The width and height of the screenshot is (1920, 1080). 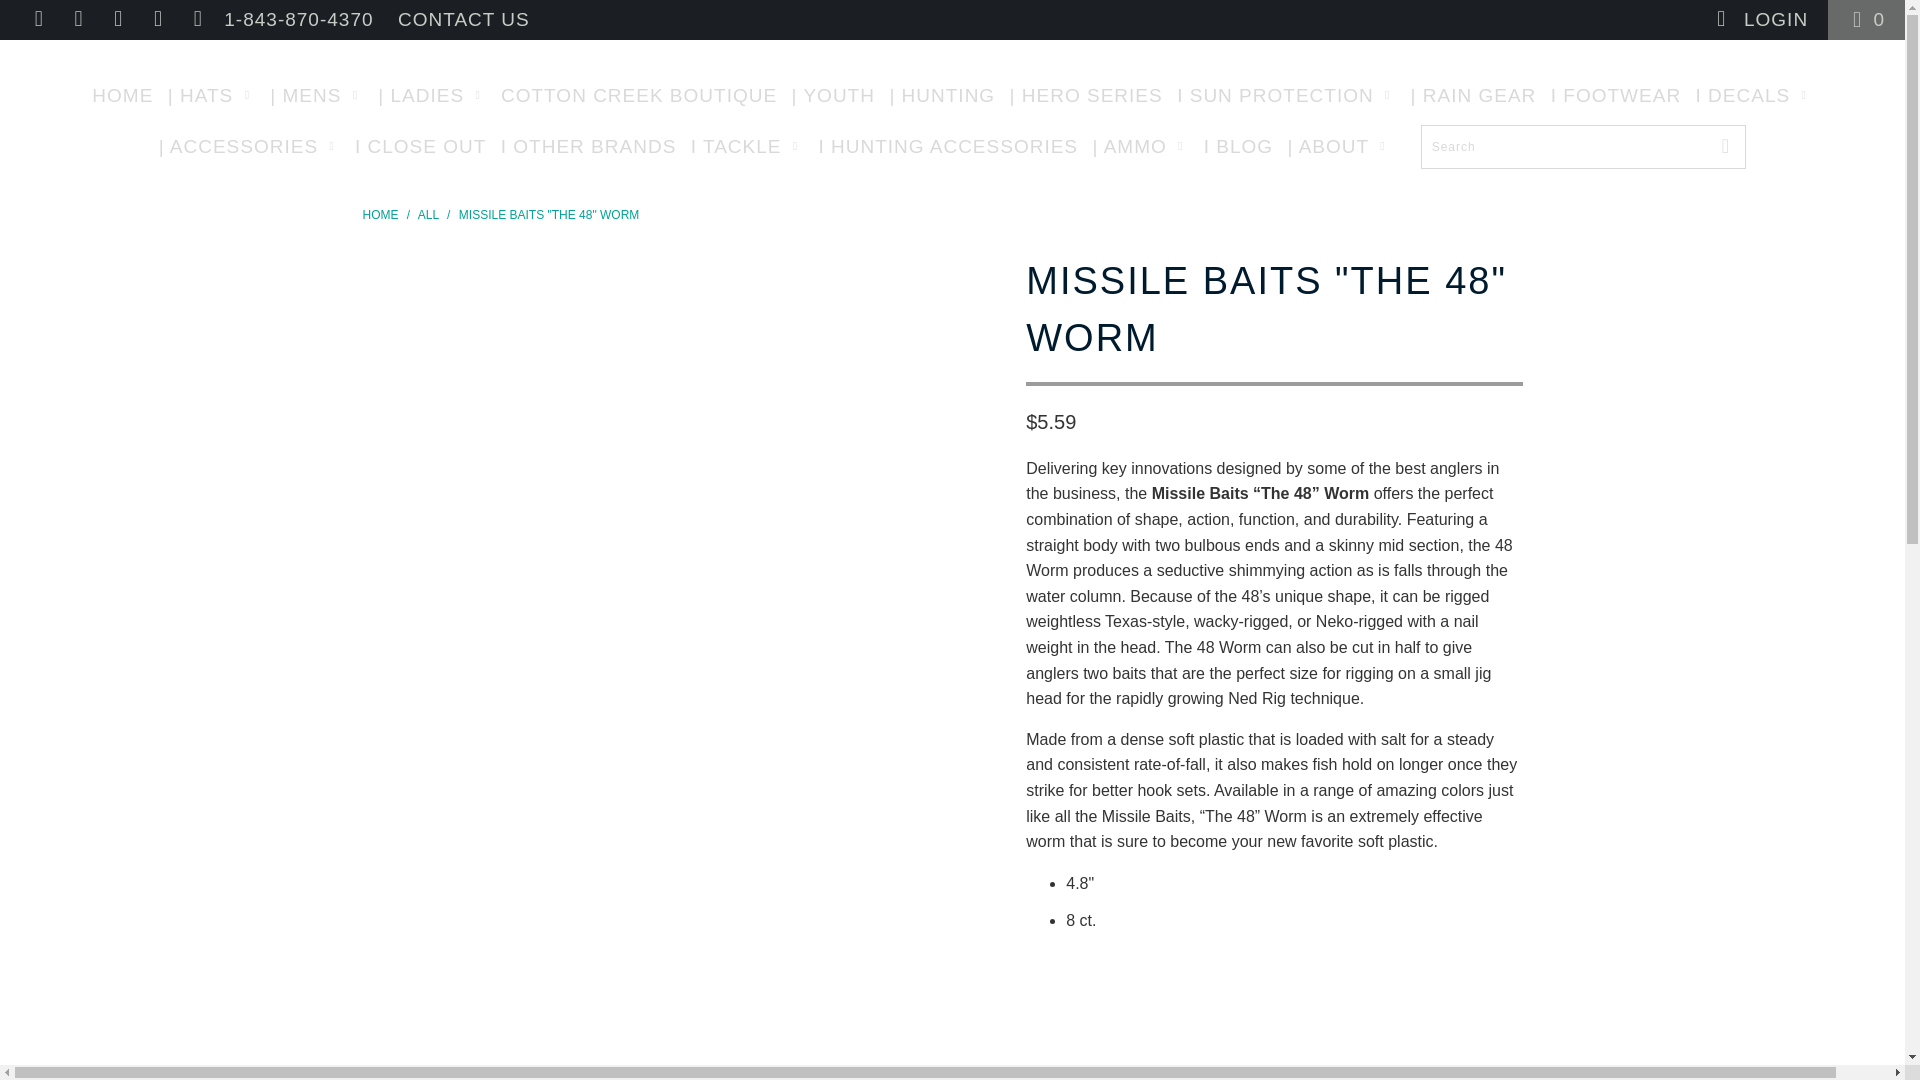 I want to click on My Account , so click(x=1759, y=20).